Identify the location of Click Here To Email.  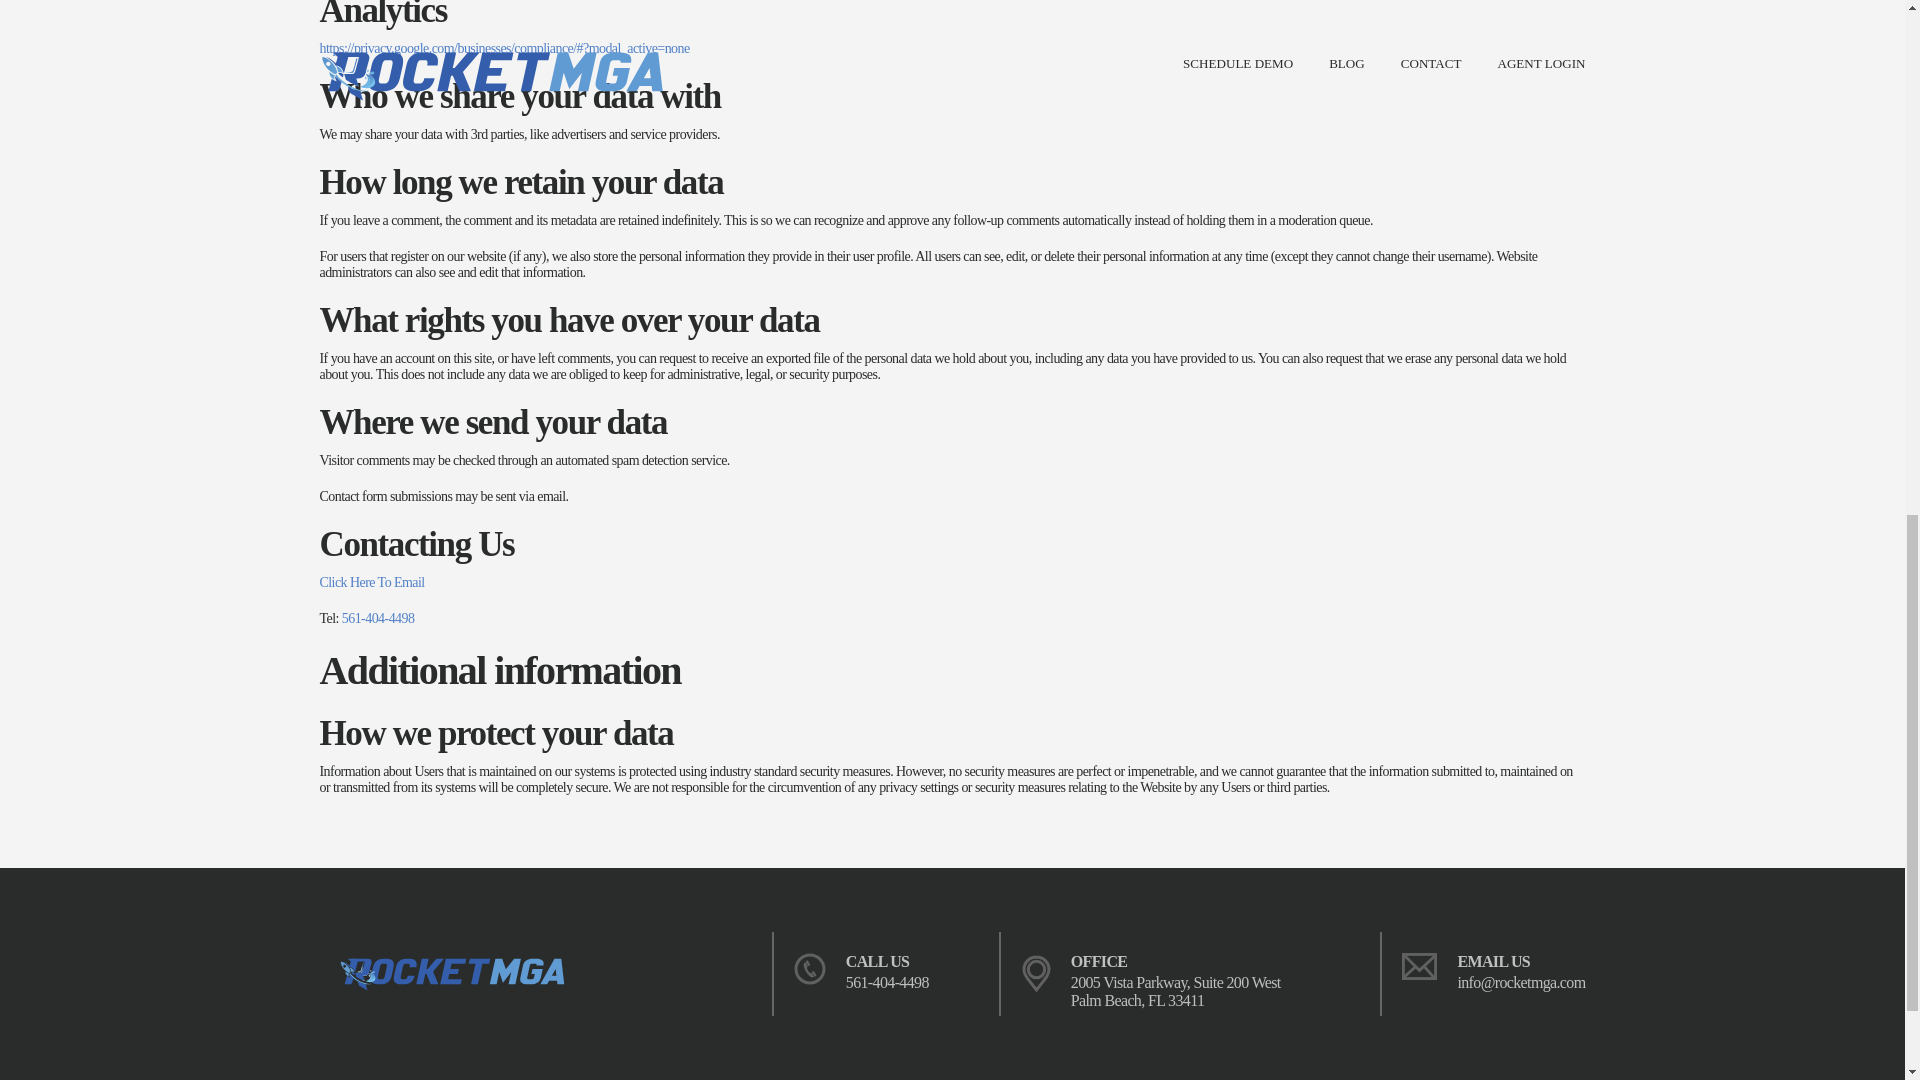
(372, 582).